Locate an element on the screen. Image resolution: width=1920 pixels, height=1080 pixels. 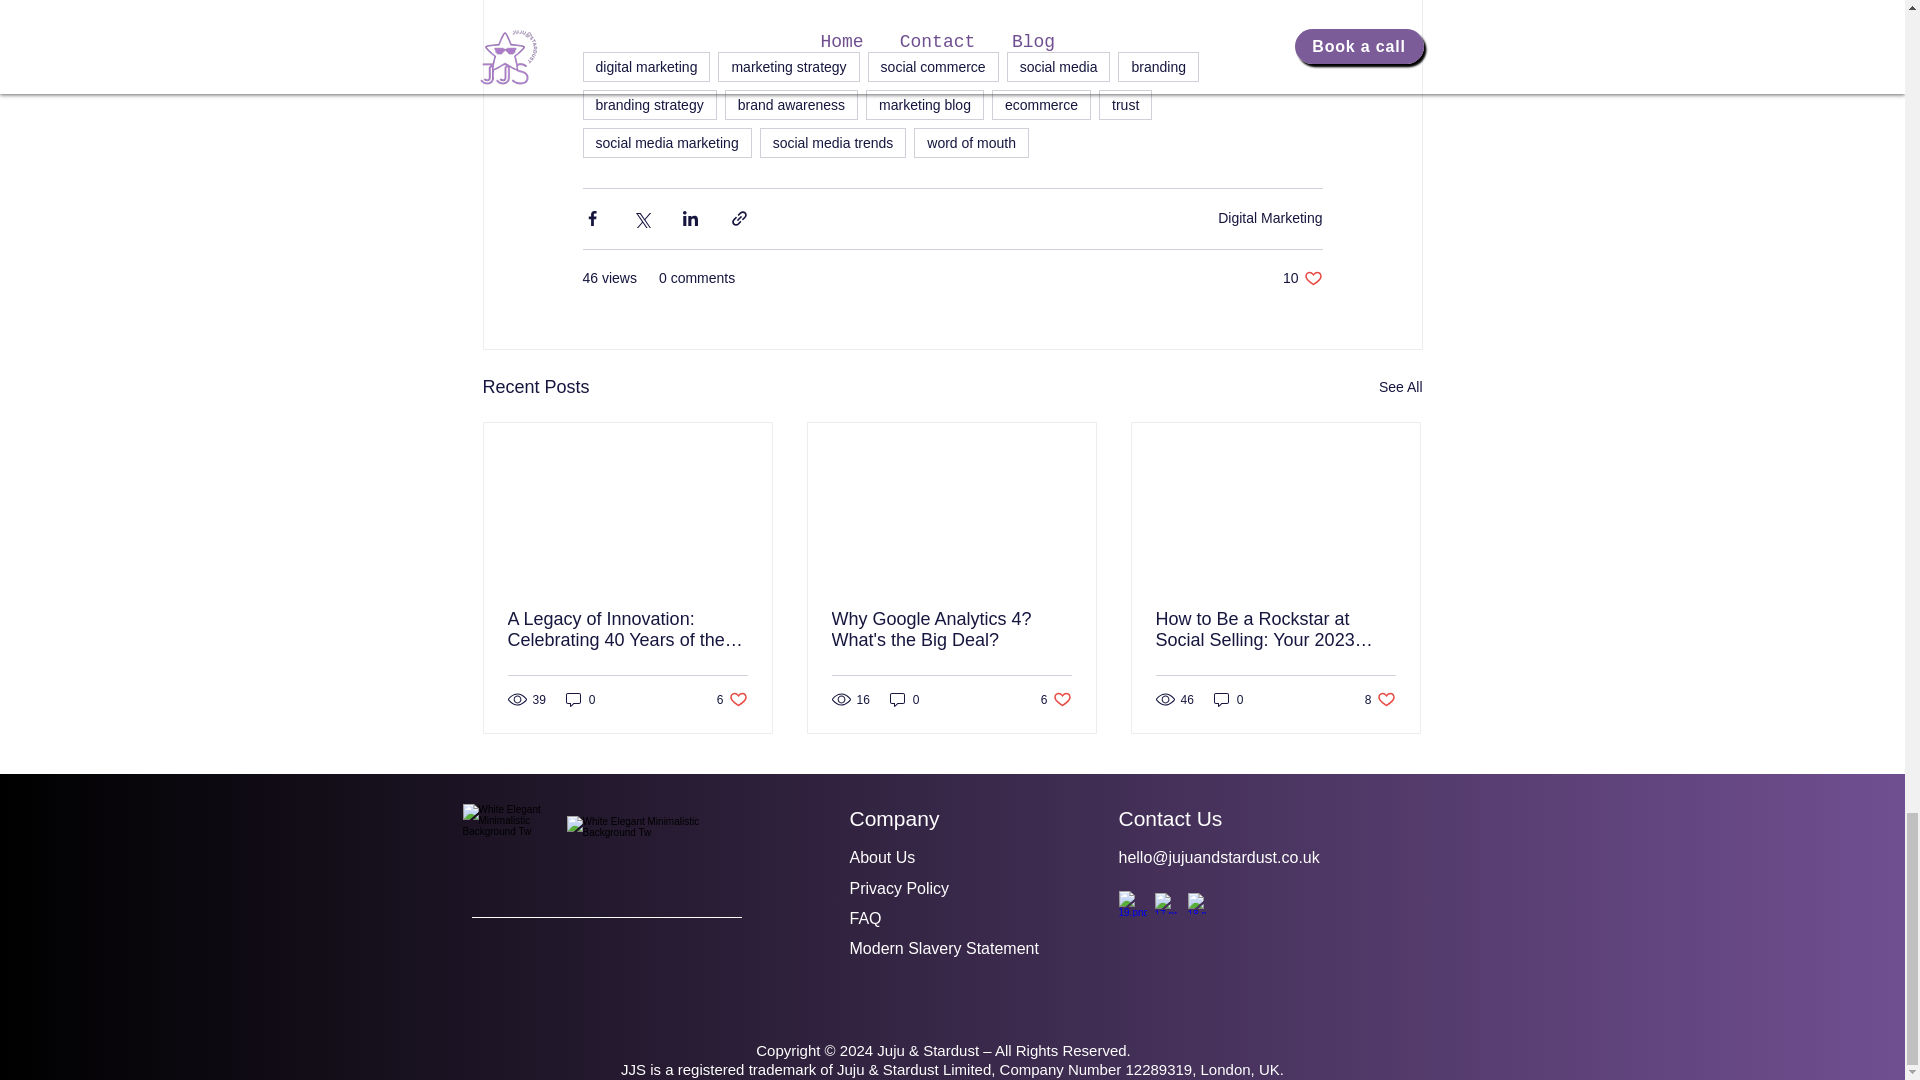
social media trends is located at coordinates (833, 142).